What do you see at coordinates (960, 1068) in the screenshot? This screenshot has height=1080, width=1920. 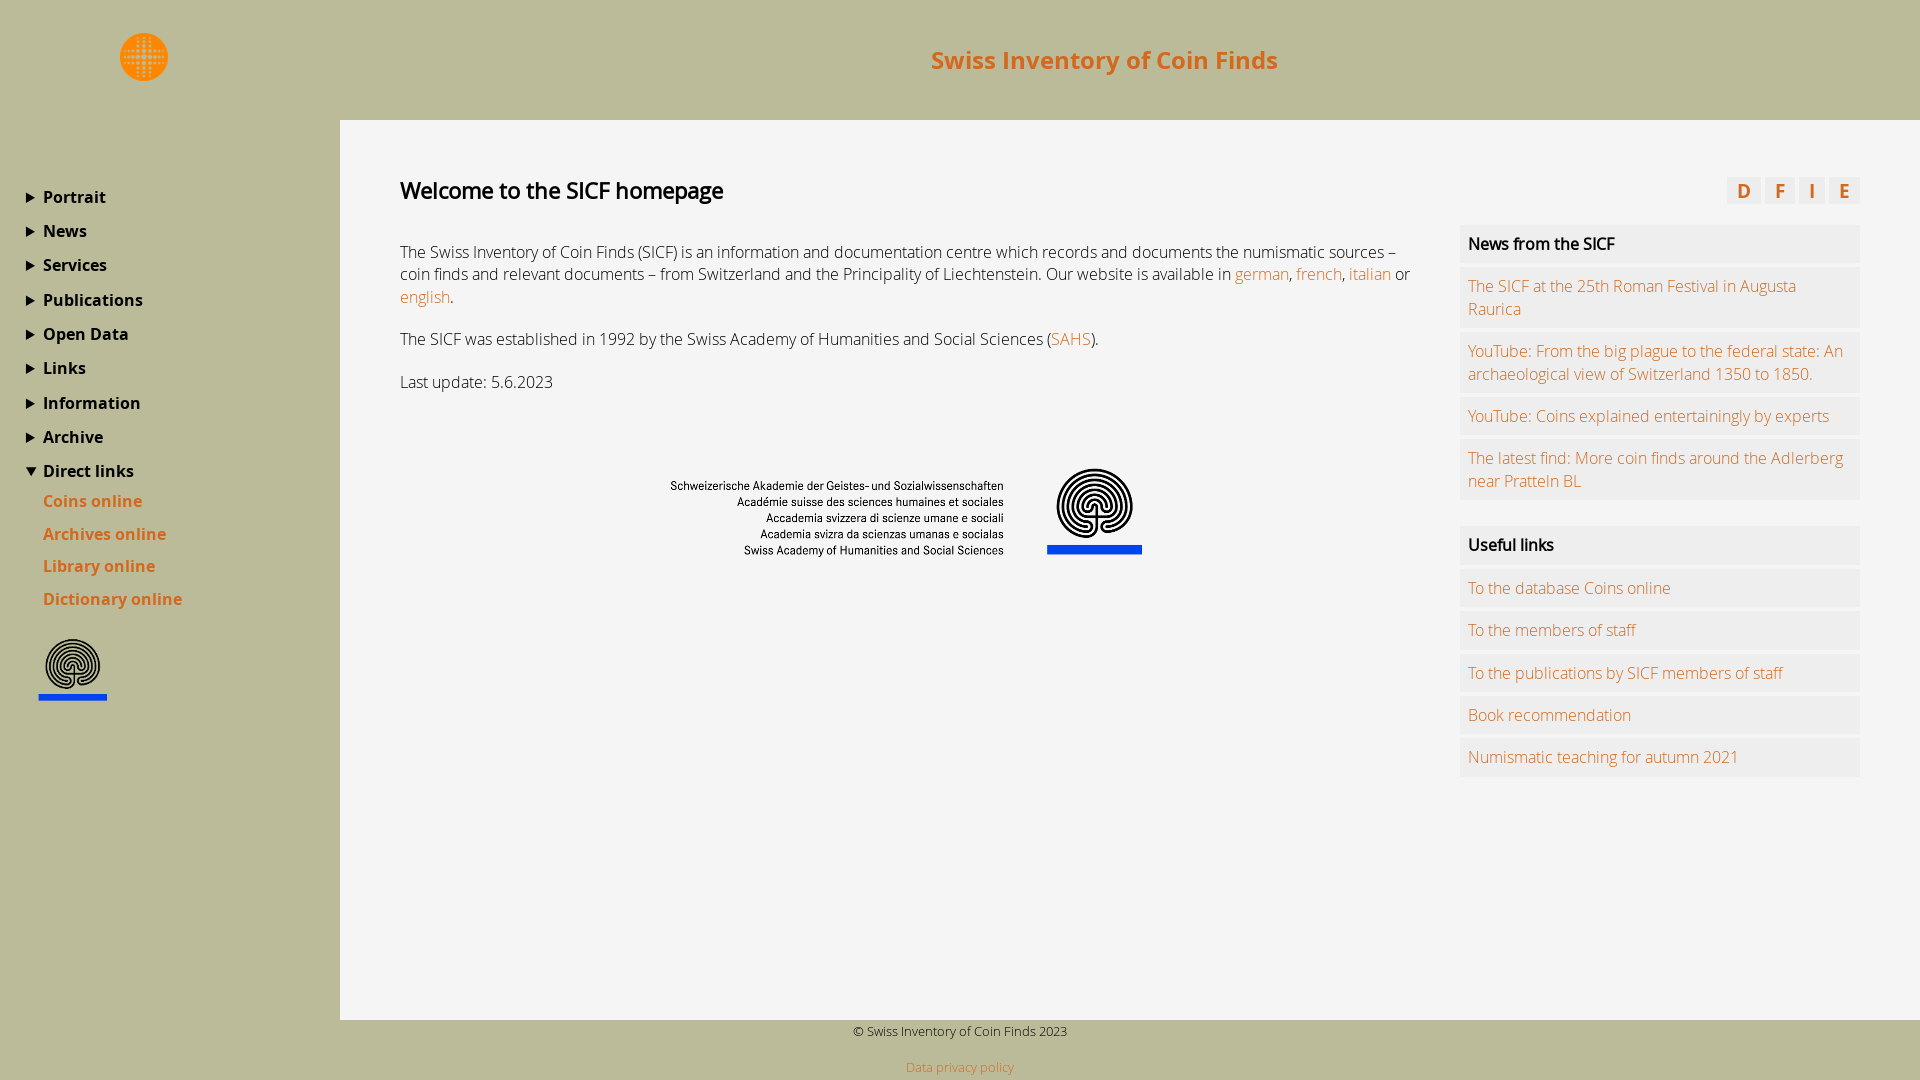 I see `Data privacy policy` at bounding box center [960, 1068].